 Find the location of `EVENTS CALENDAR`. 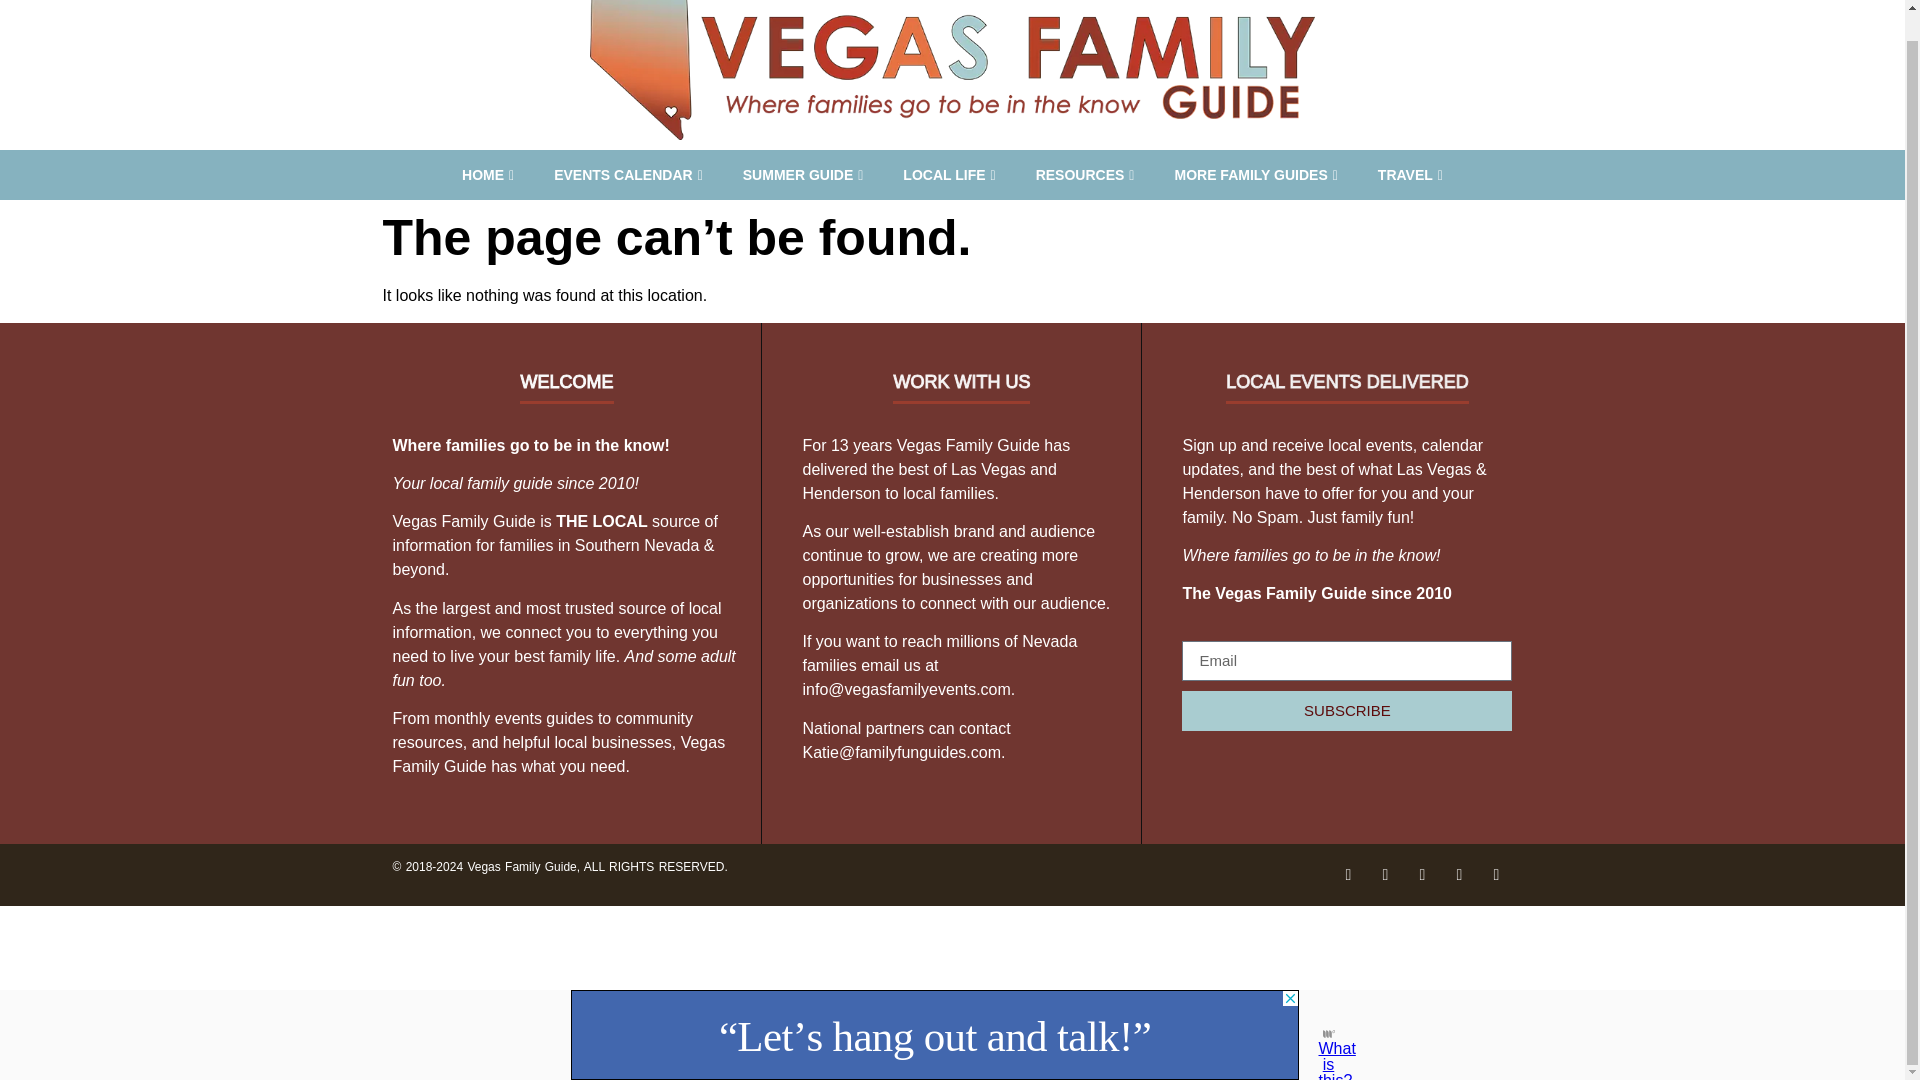

EVENTS CALENDAR is located at coordinates (628, 174).